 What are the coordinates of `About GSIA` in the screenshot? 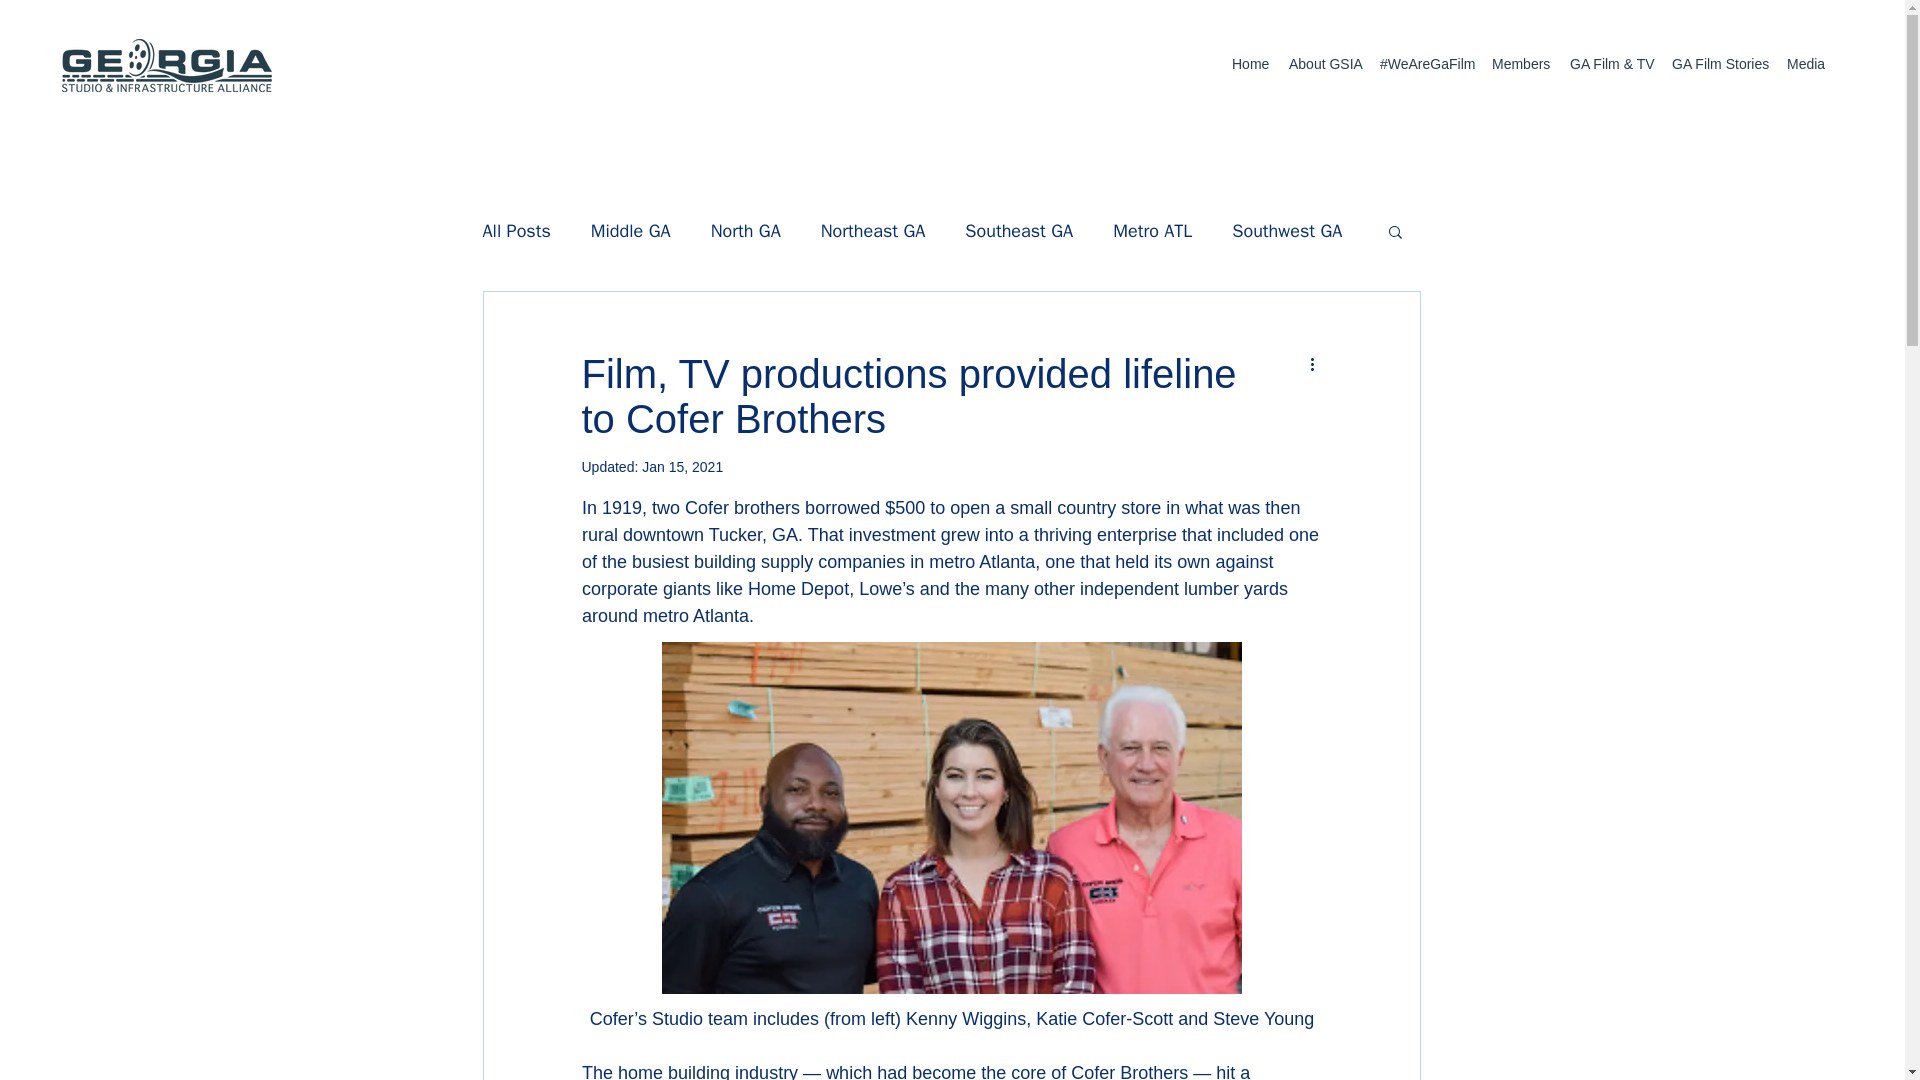 It's located at (1324, 64).